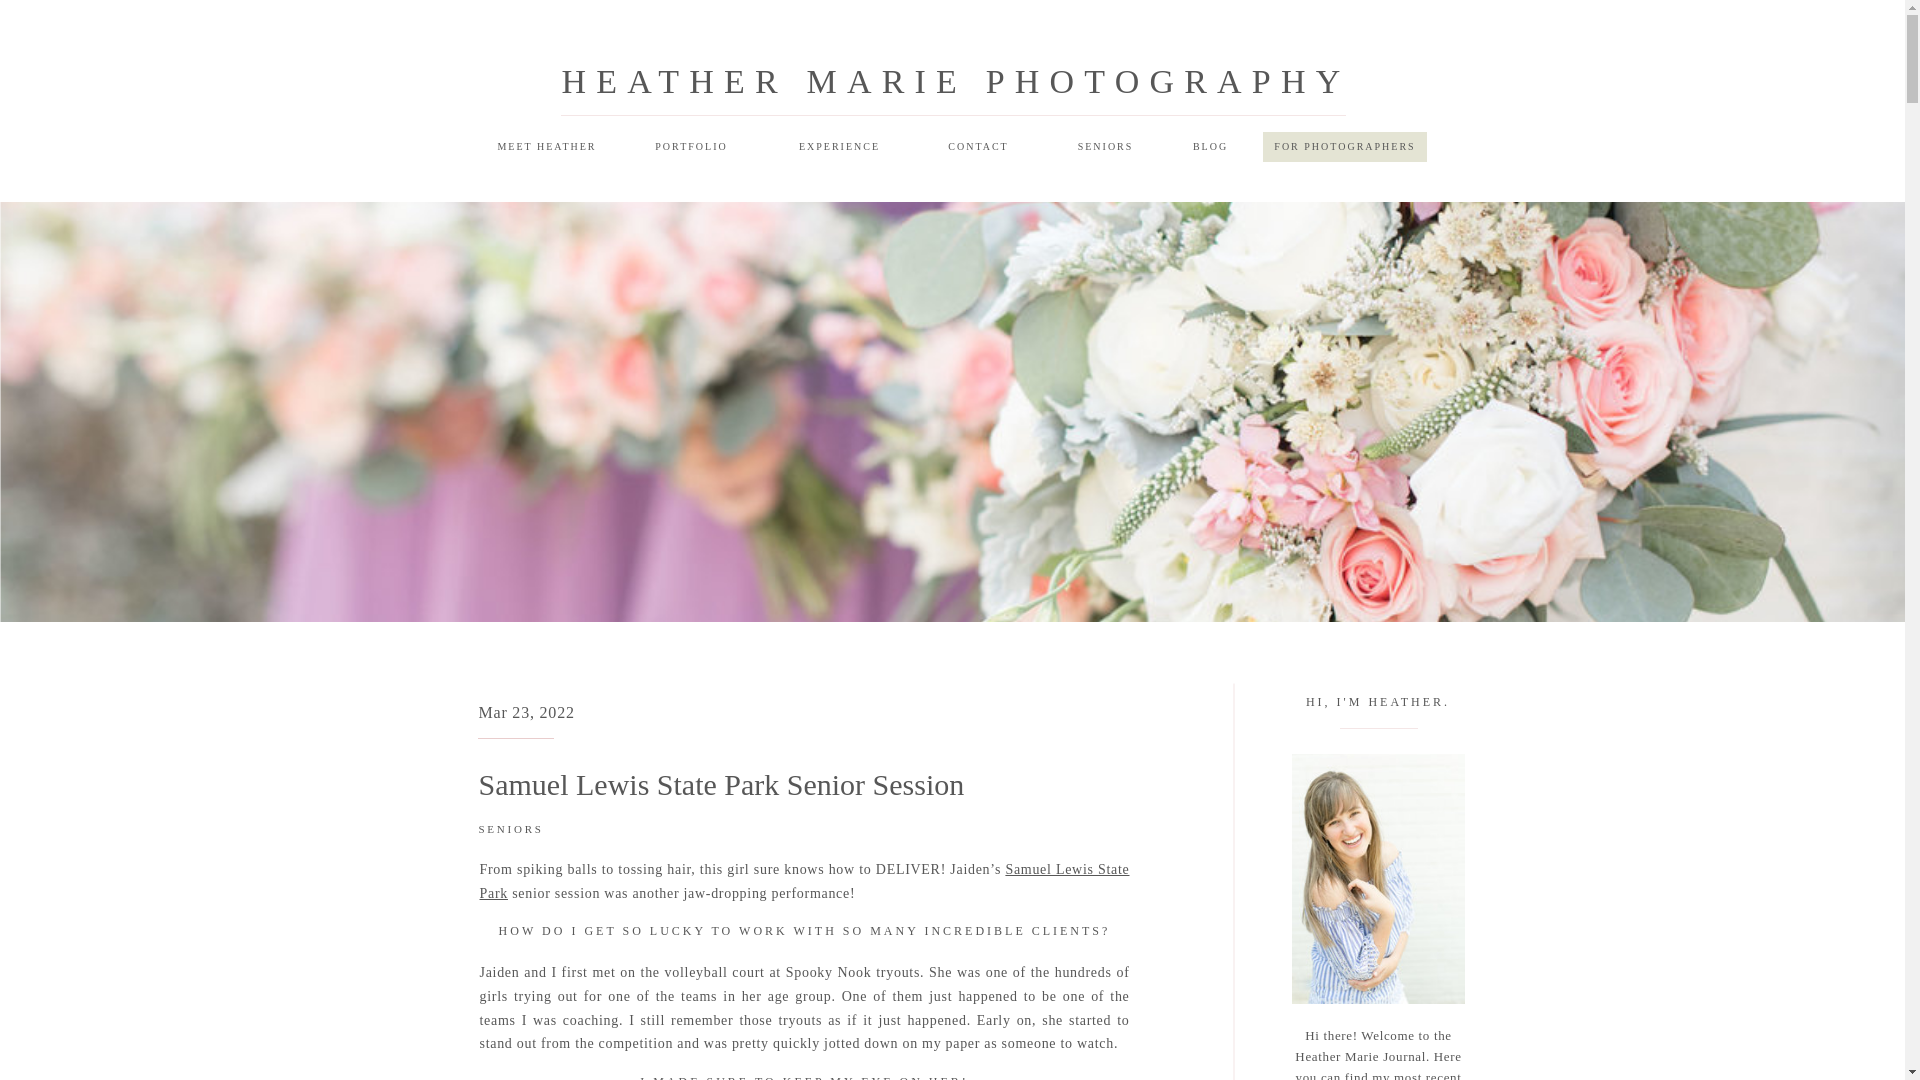 The height and width of the screenshot is (1080, 1920). Describe the element at coordinates (546, 146) in the screenshot. I see `MEET HEATHER` at that location.